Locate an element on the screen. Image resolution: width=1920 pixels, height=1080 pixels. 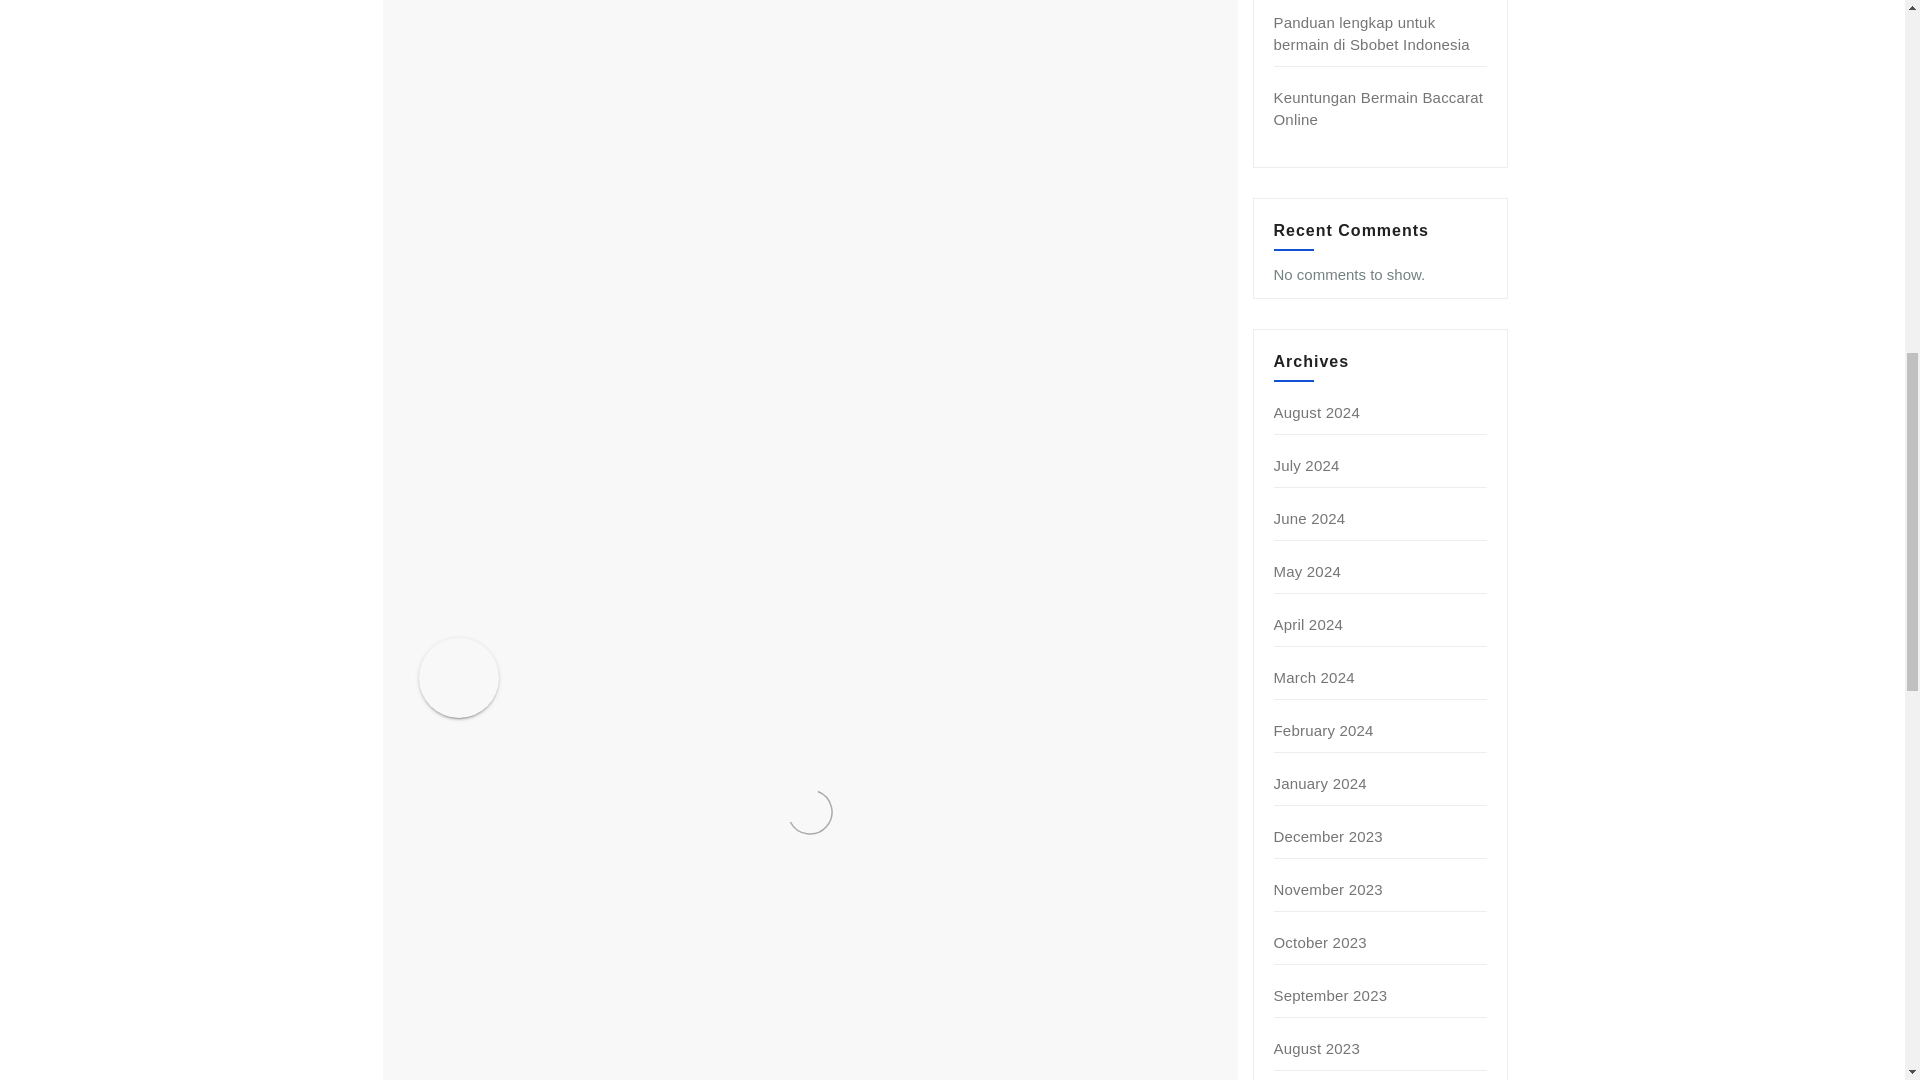
March 2024 is located at coordinates (1314, 676).